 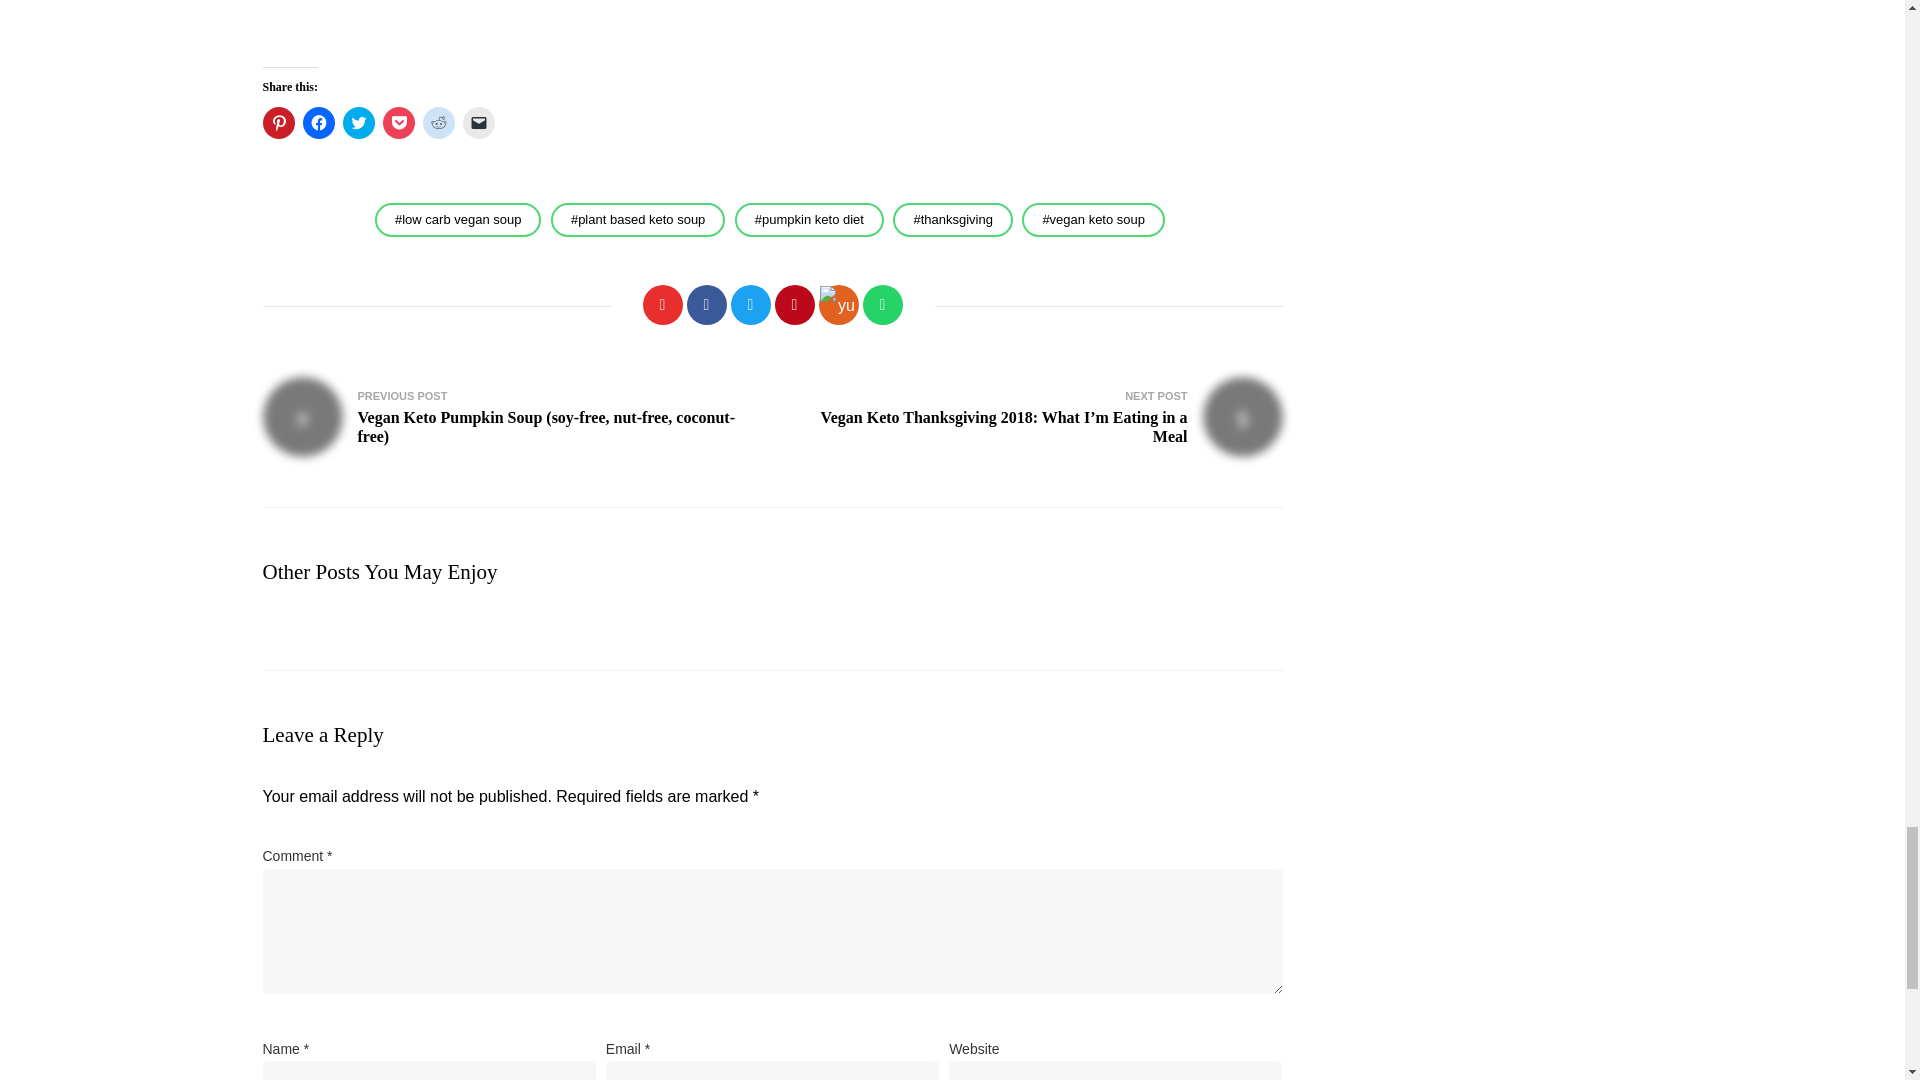 What do you see at coordinates (882, 305) in the screenshot?
I see `WhatsApp` at bounding box center [882, 305].